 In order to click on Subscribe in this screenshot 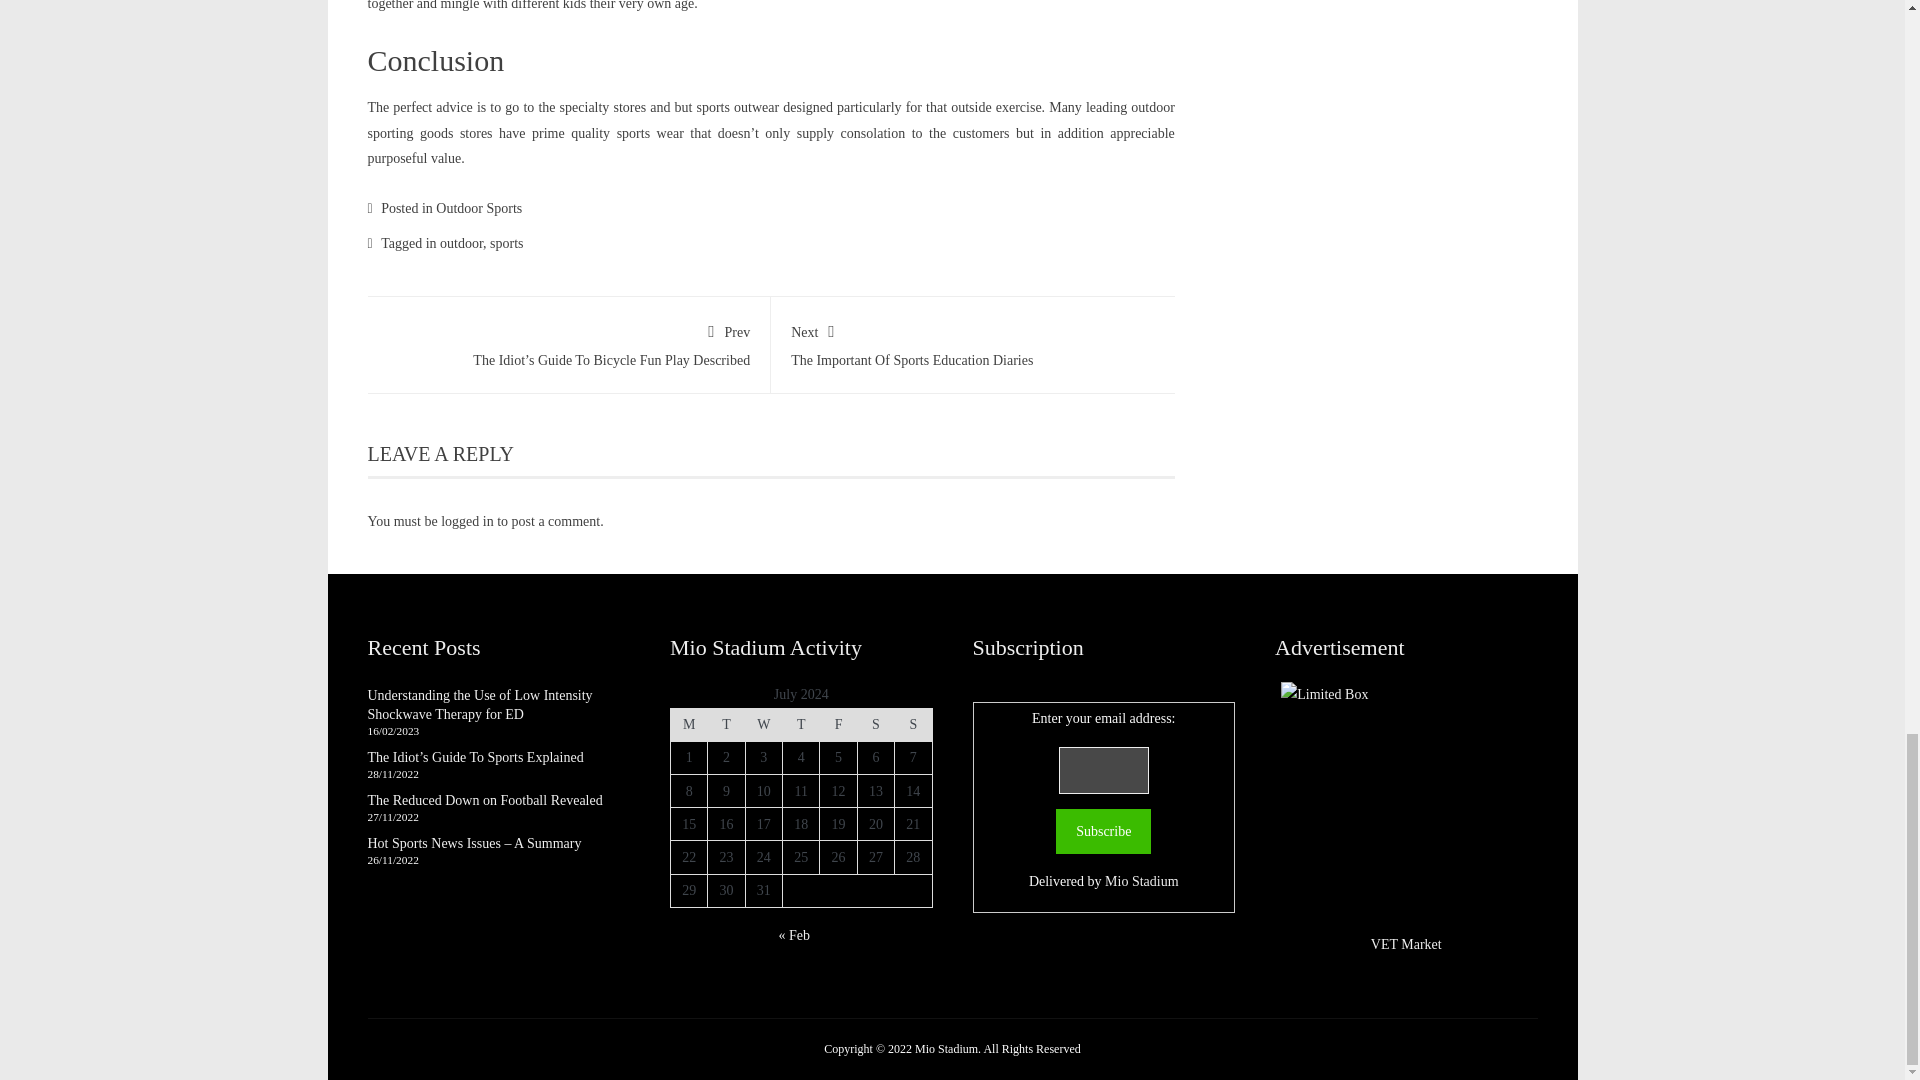, I will do `click(973, 342)`.